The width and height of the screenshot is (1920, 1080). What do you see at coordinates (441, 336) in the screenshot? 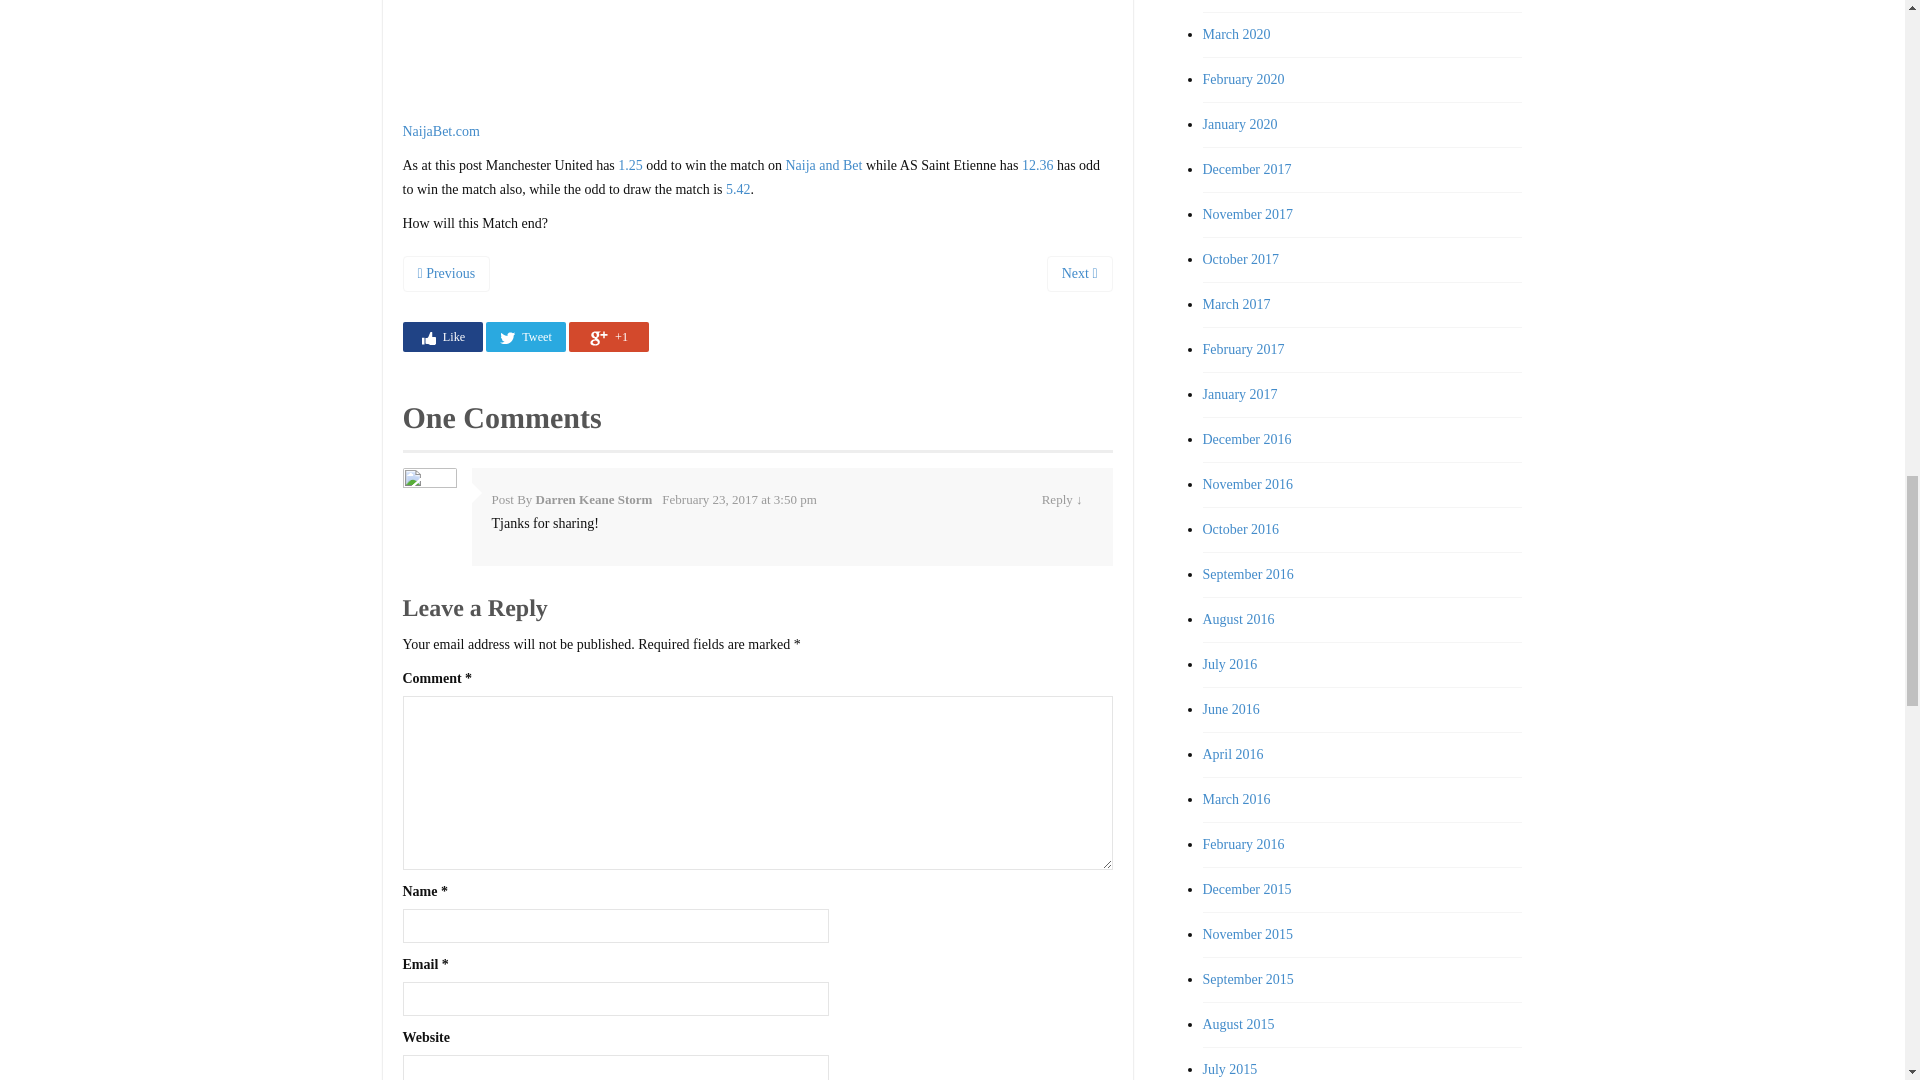
I see `Like` at bounding box center [441, 336].